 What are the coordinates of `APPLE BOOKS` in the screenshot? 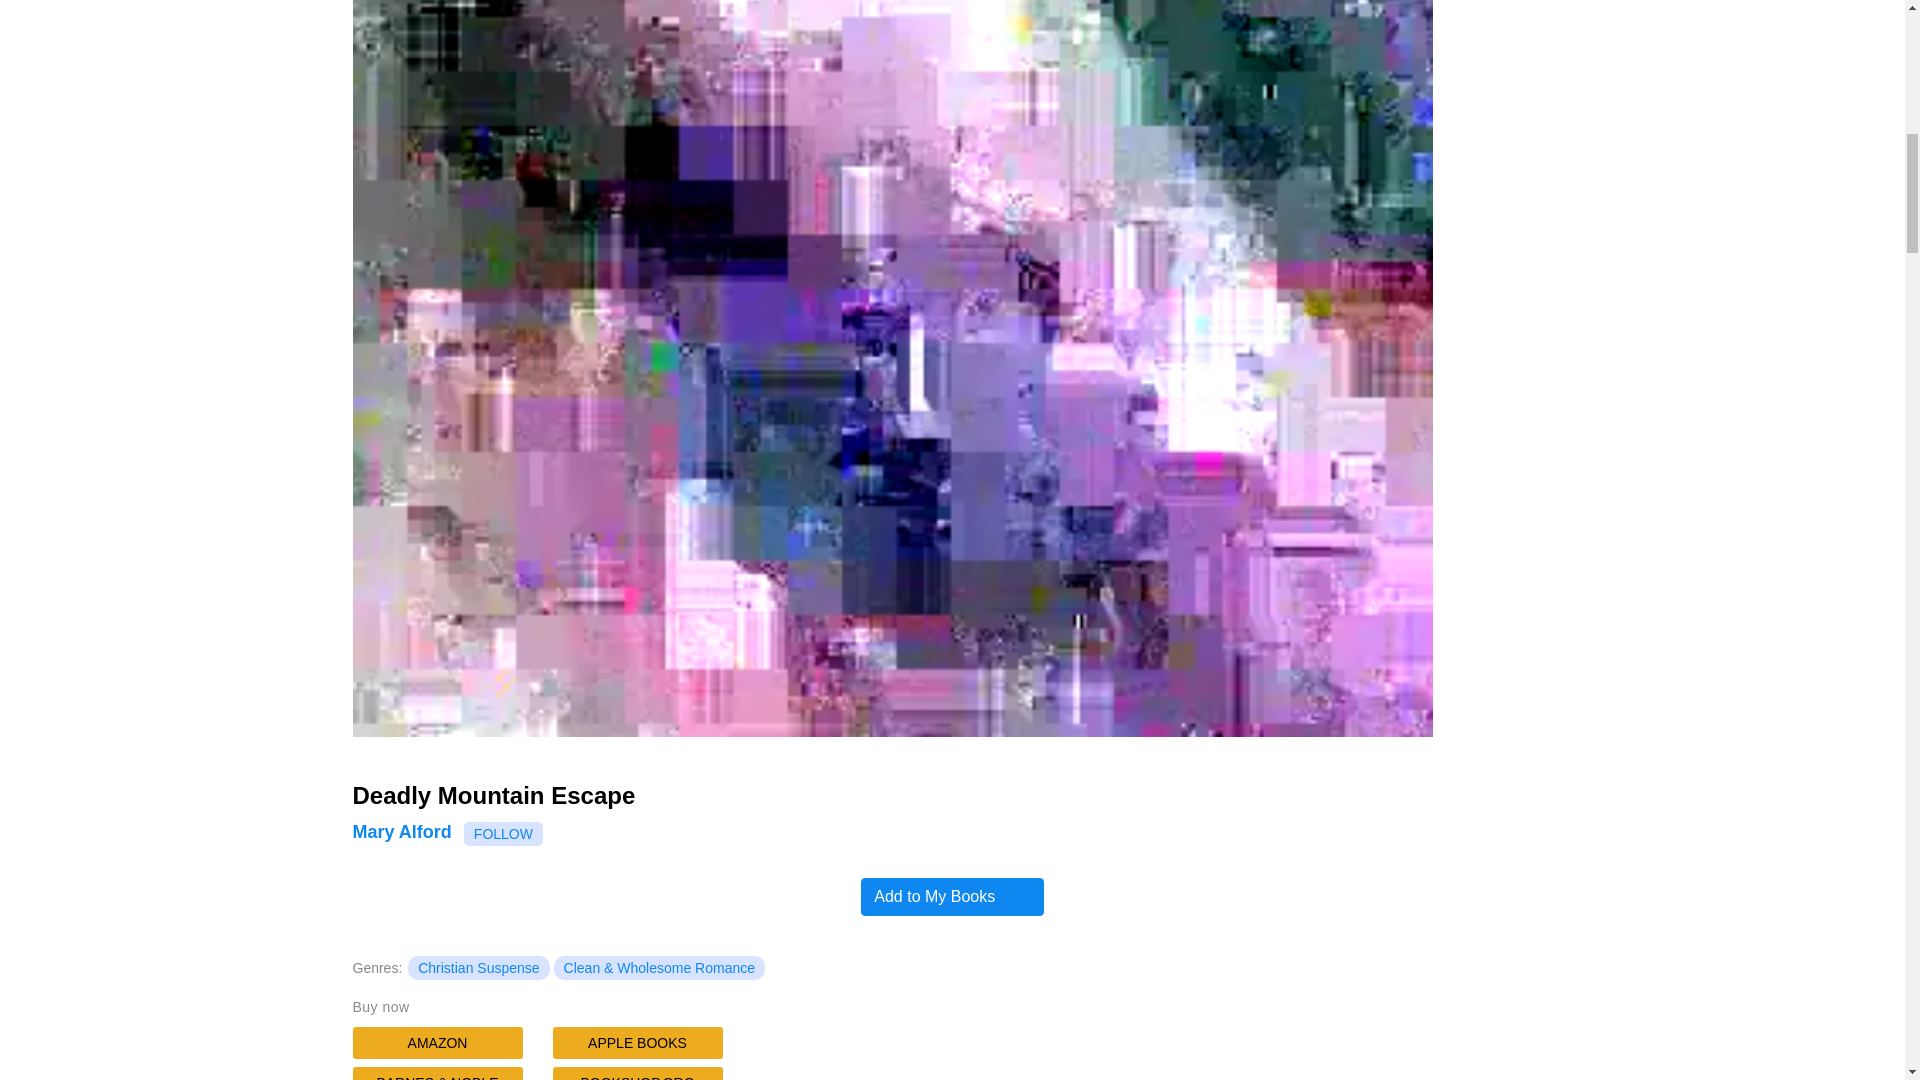 It's located at (636, 1043).